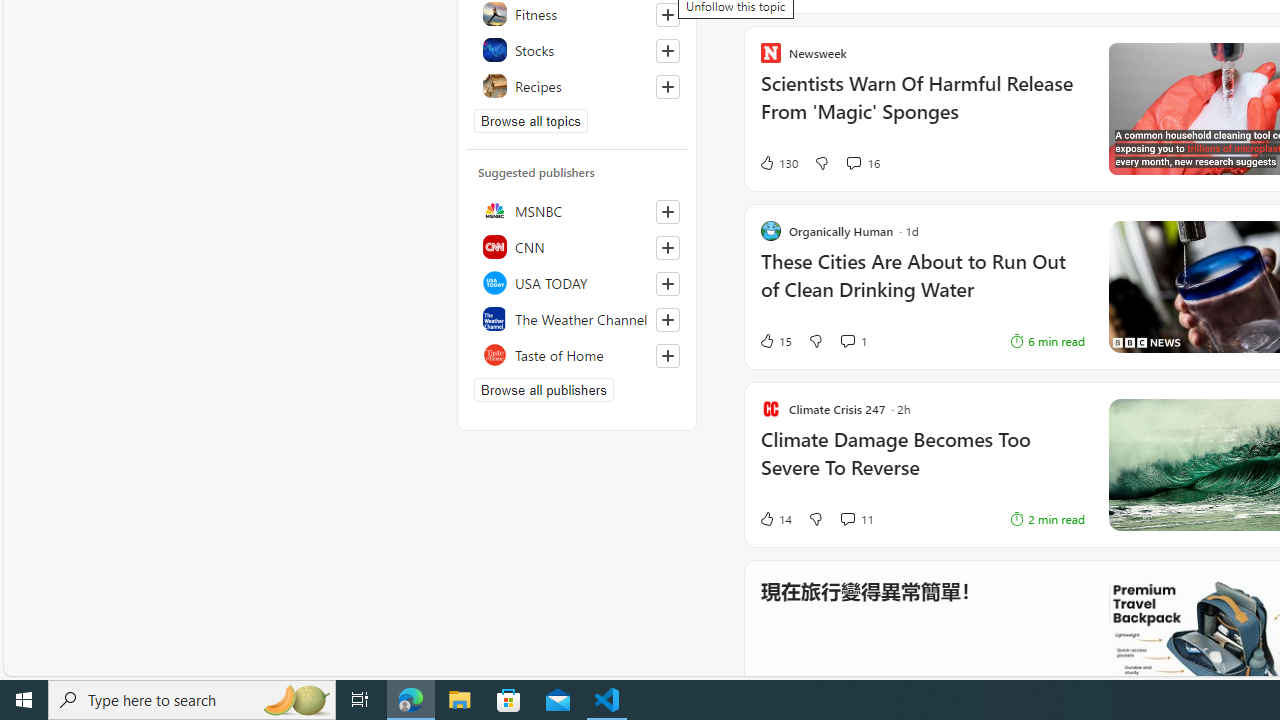 The height and width of the screenshot is (720, 1280). What do you see at coordinates (856, 518) in the screenshot?
I see `View comments 11 Comment` at bounding box center [856, 518].